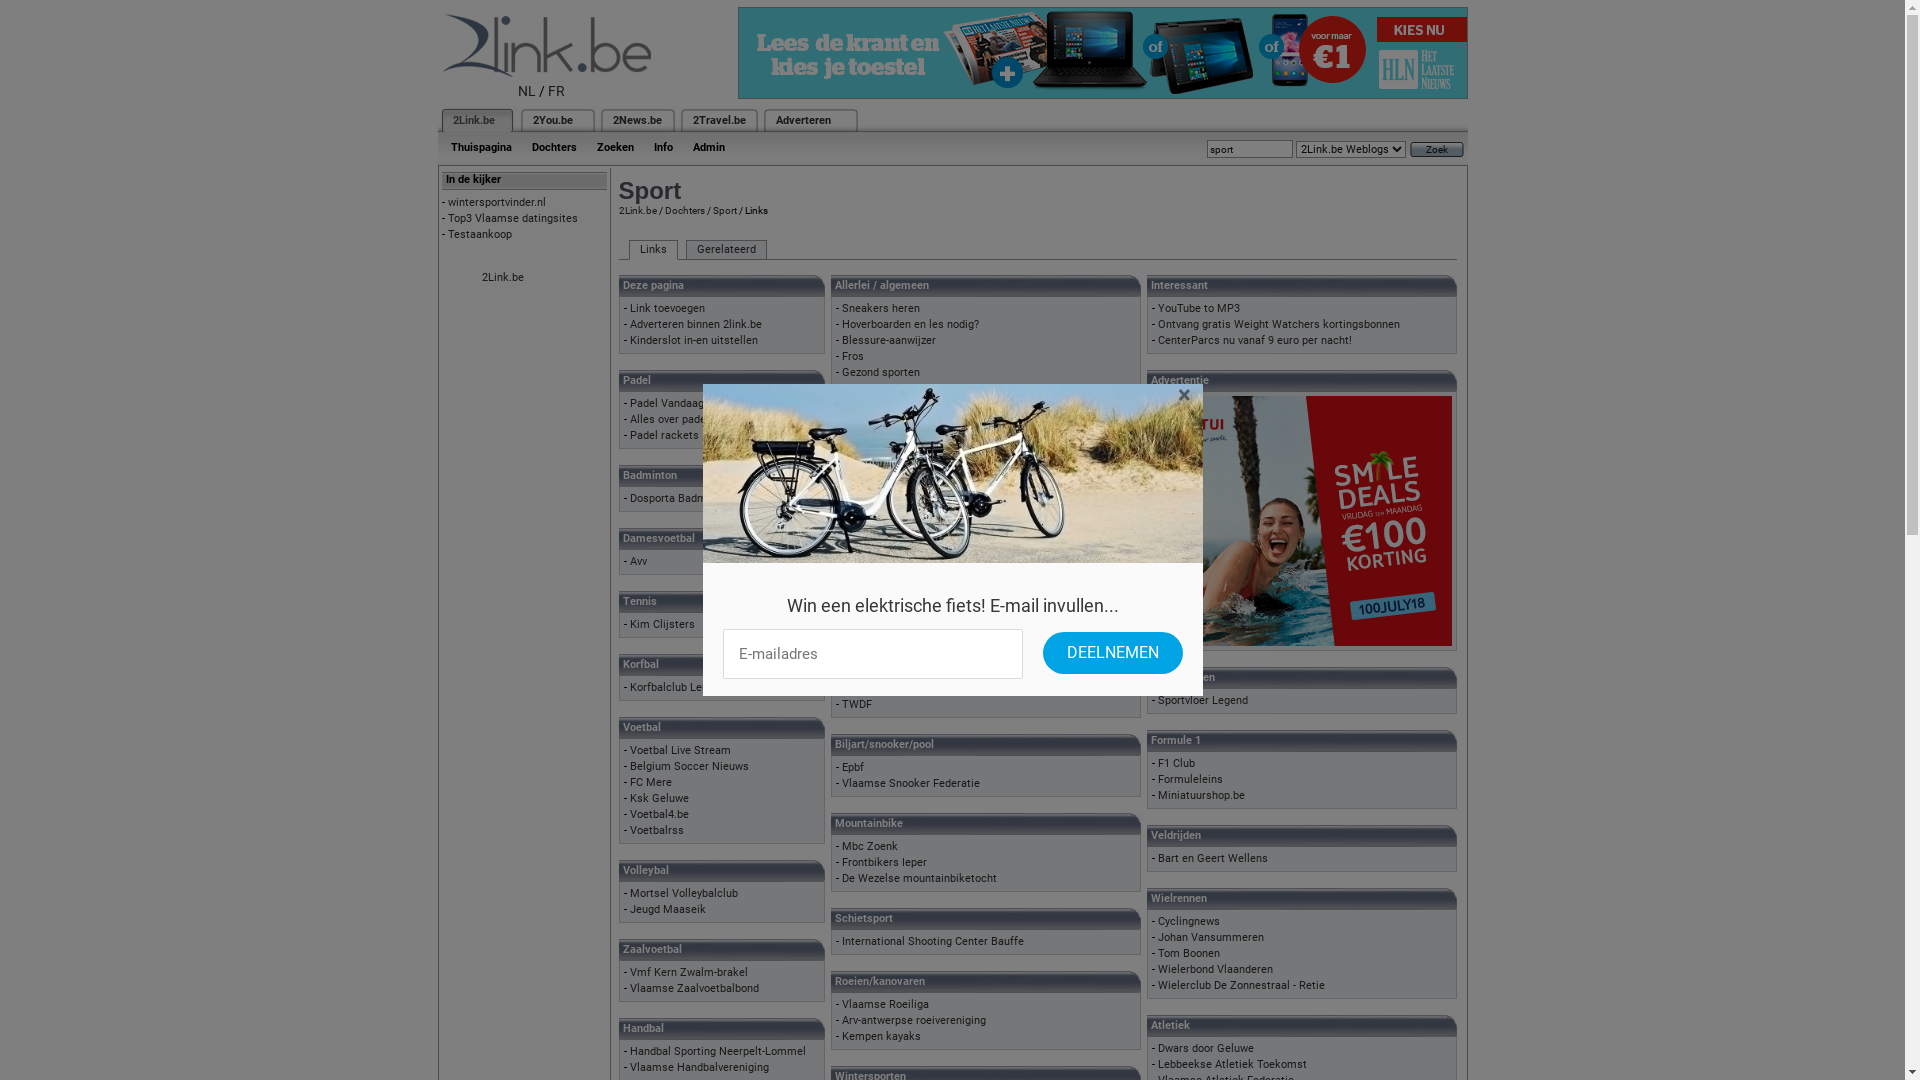  I want to click on Arv-antwerpse roeivereniging, so click(914, 1020).